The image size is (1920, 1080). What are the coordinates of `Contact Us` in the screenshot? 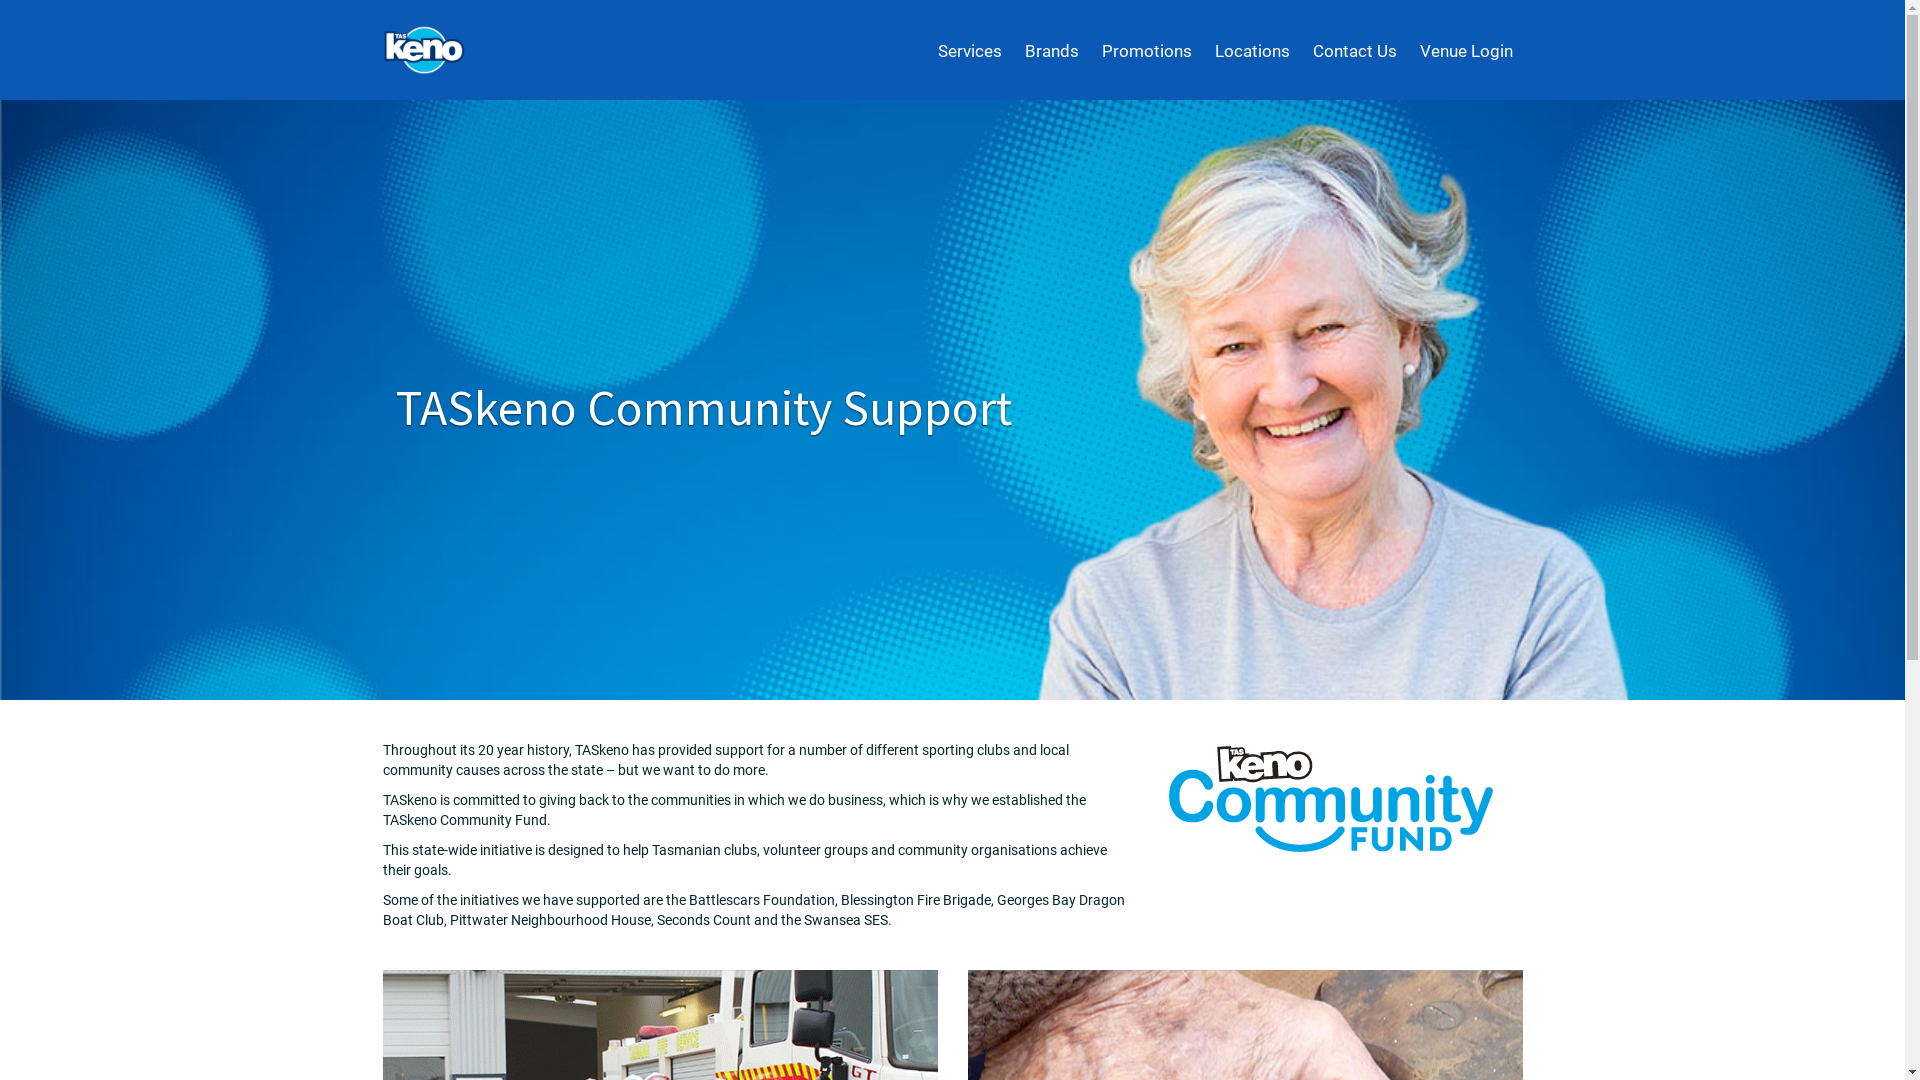 It's located at (1354, 52).